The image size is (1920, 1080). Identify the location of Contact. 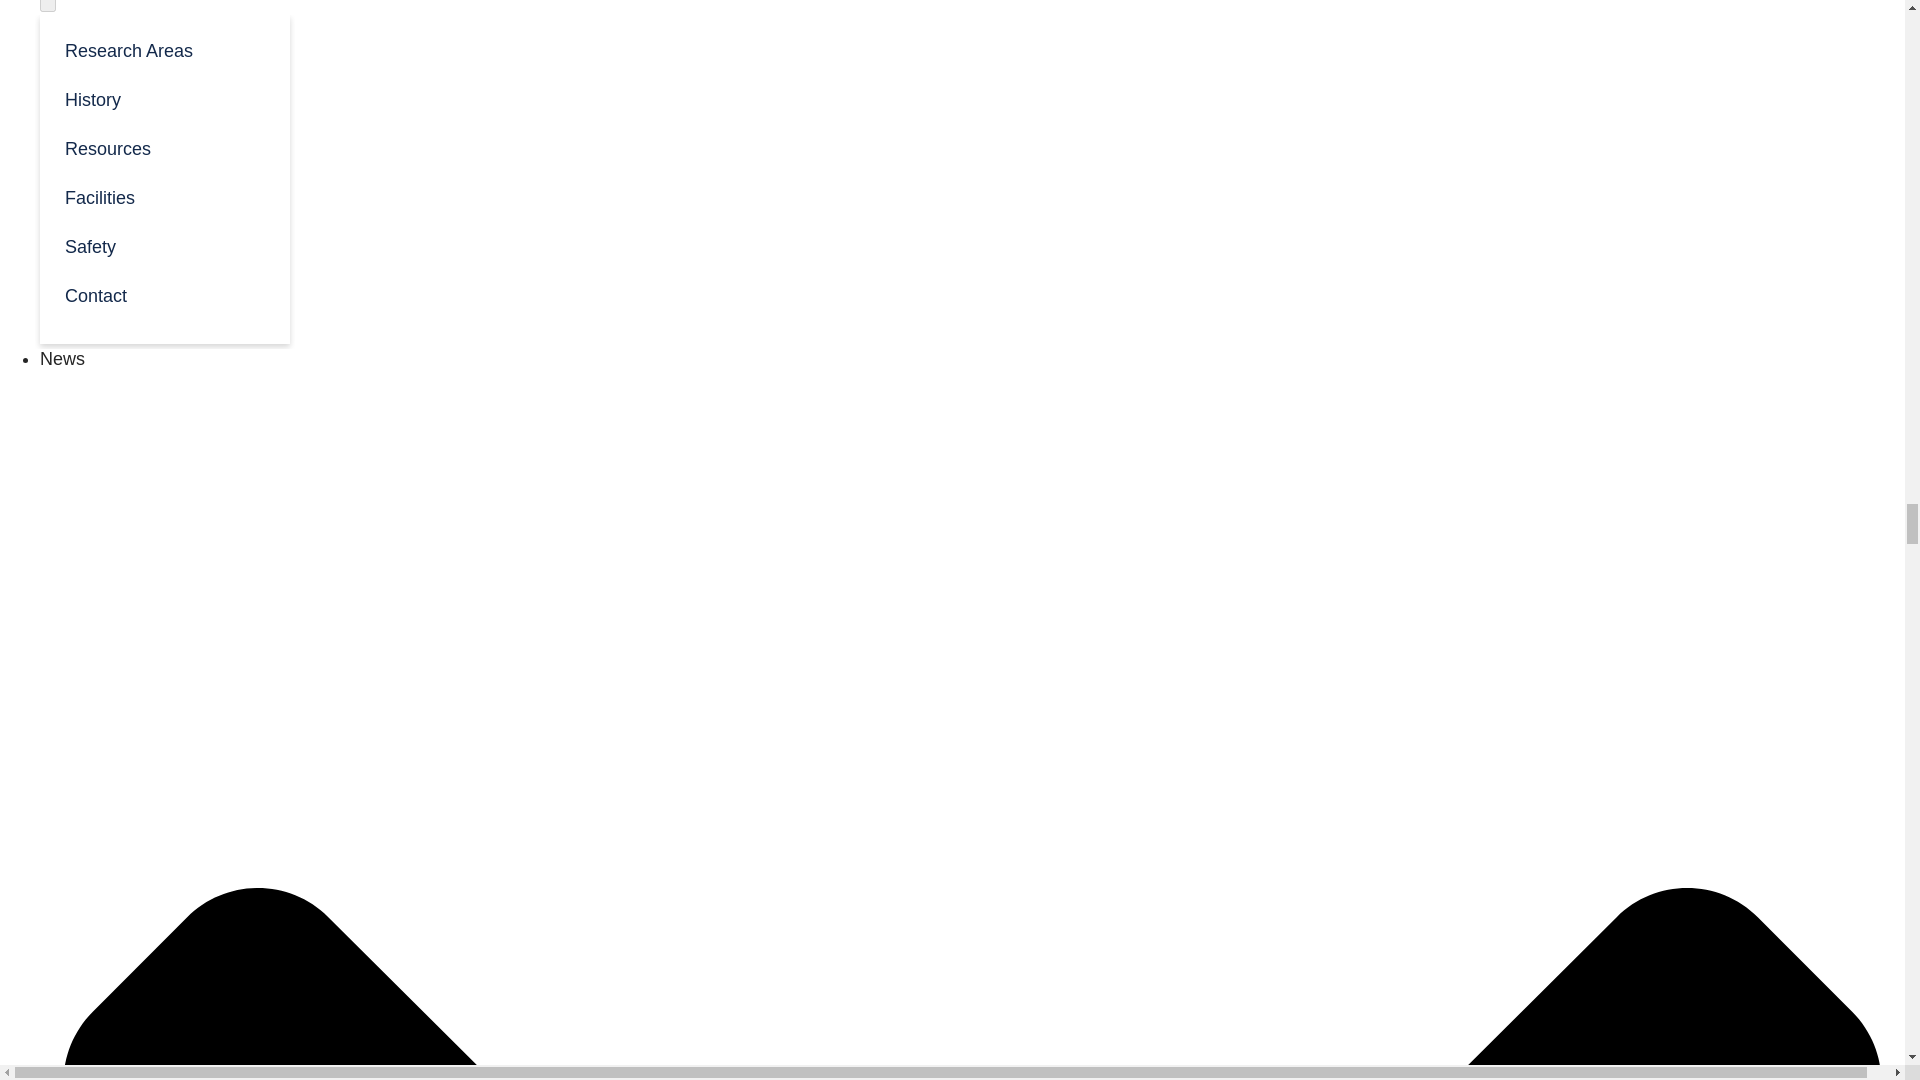
(164, 294).